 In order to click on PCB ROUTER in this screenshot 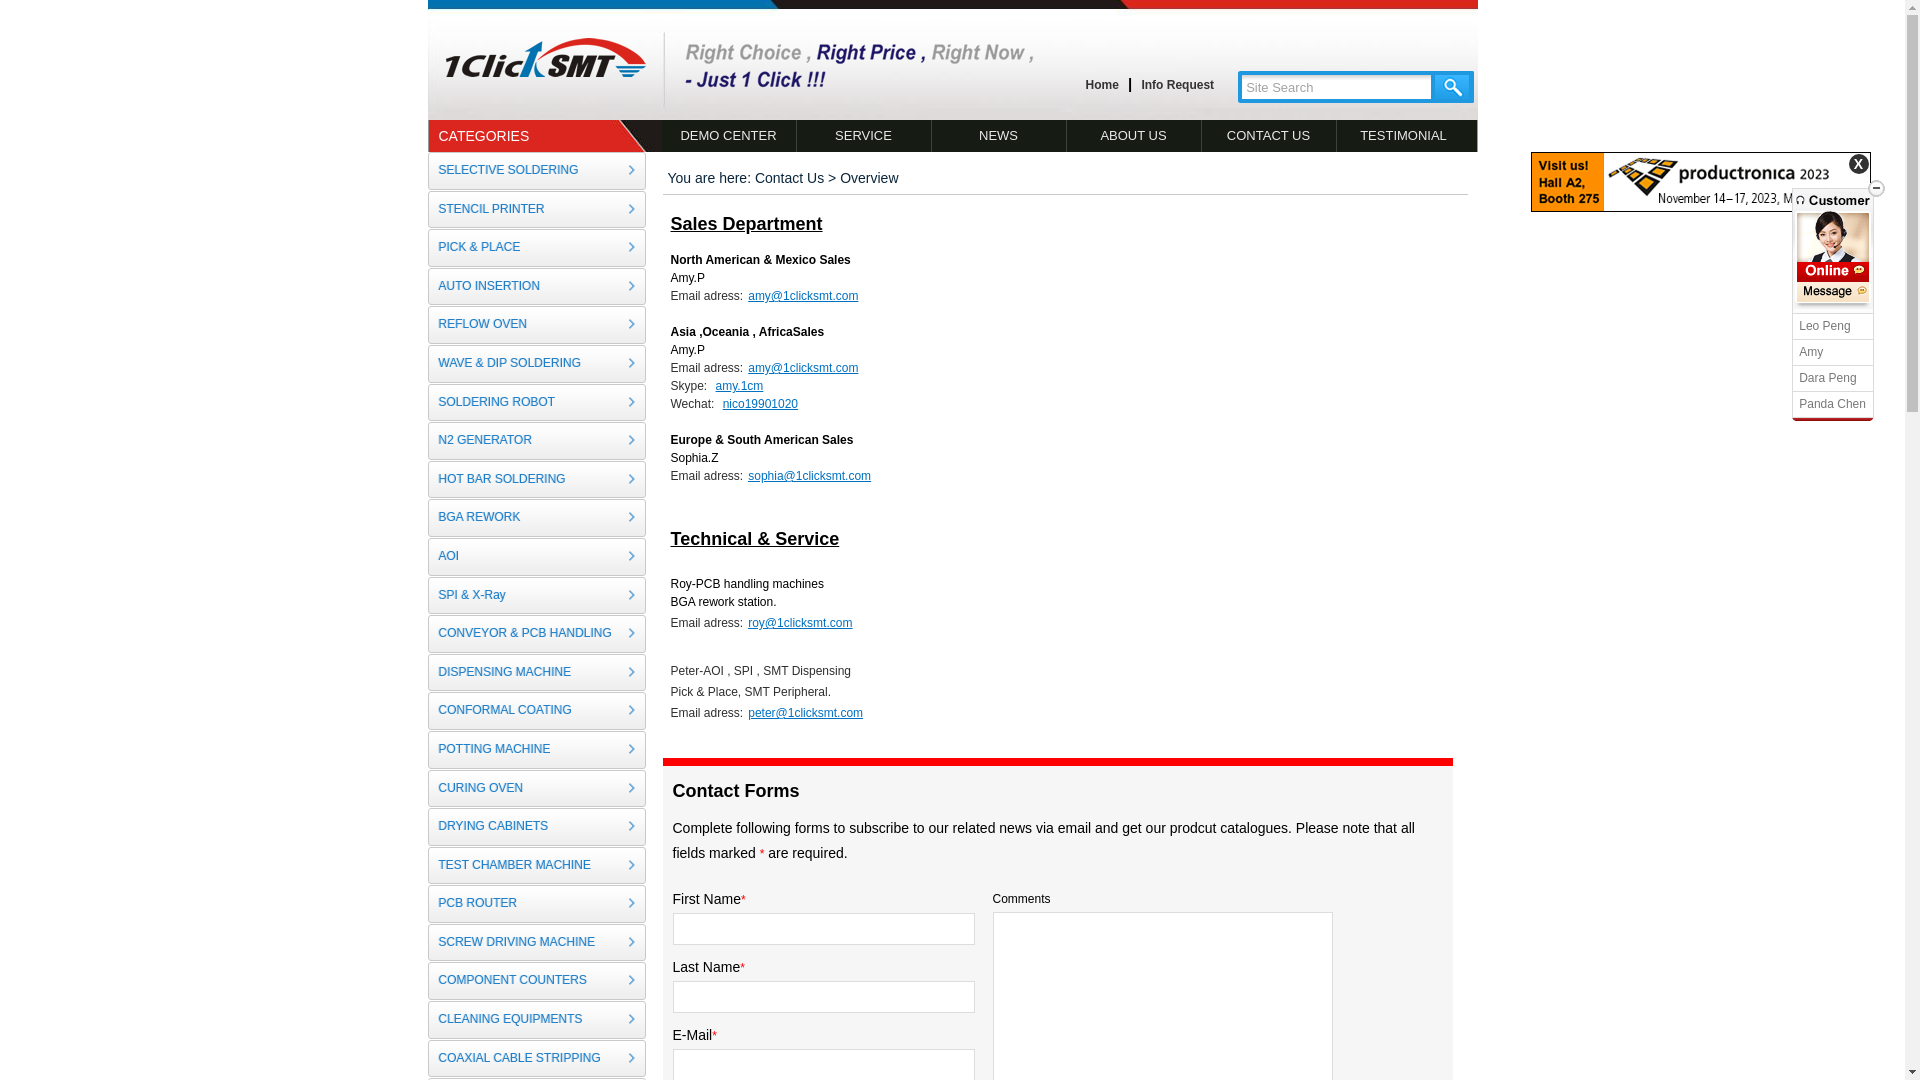, I will do `click(537, 904)`.